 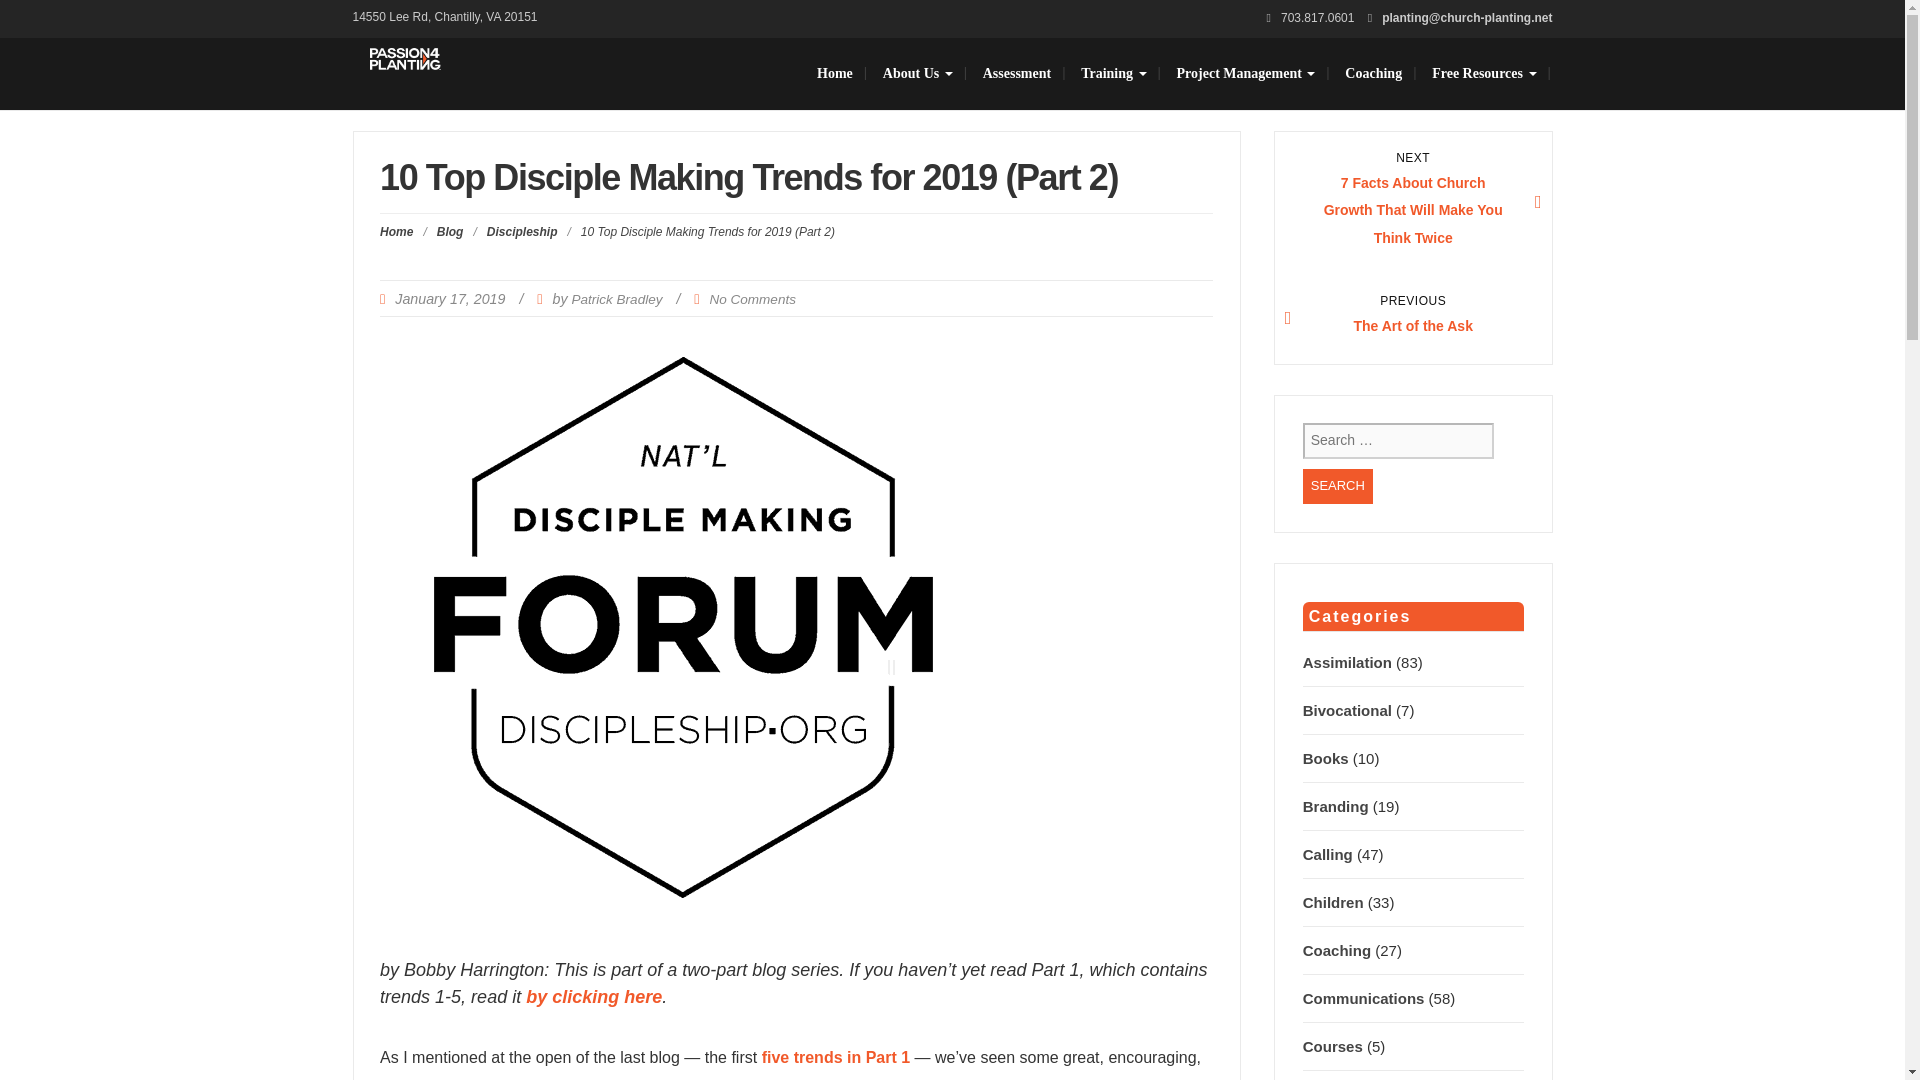 What do you see at coordinates (753, 298) in the screenshot?
I see `by clicking here` at bounding box center [753, 298].